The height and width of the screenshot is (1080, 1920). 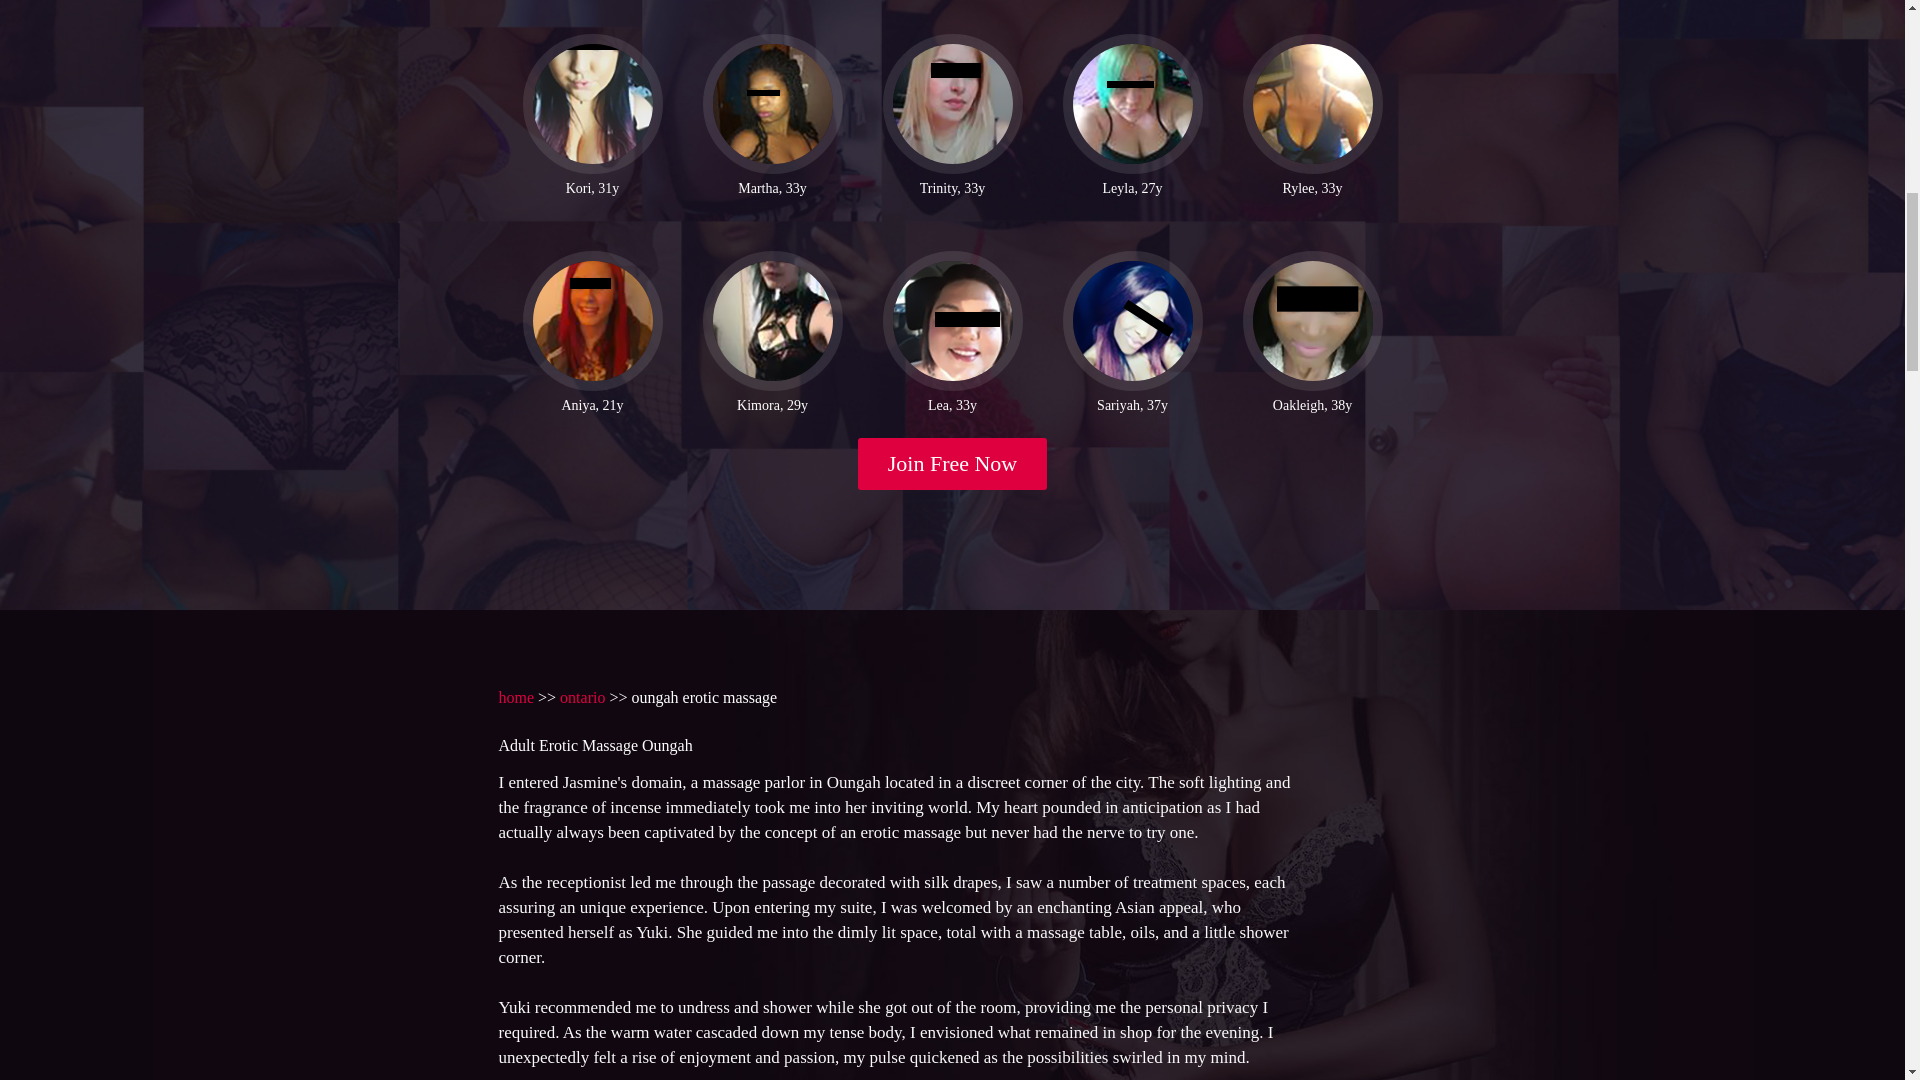 What do you see at coordinates (582, 698) in the screenshot?
I see `ontario` at bounding box center [582, 698].